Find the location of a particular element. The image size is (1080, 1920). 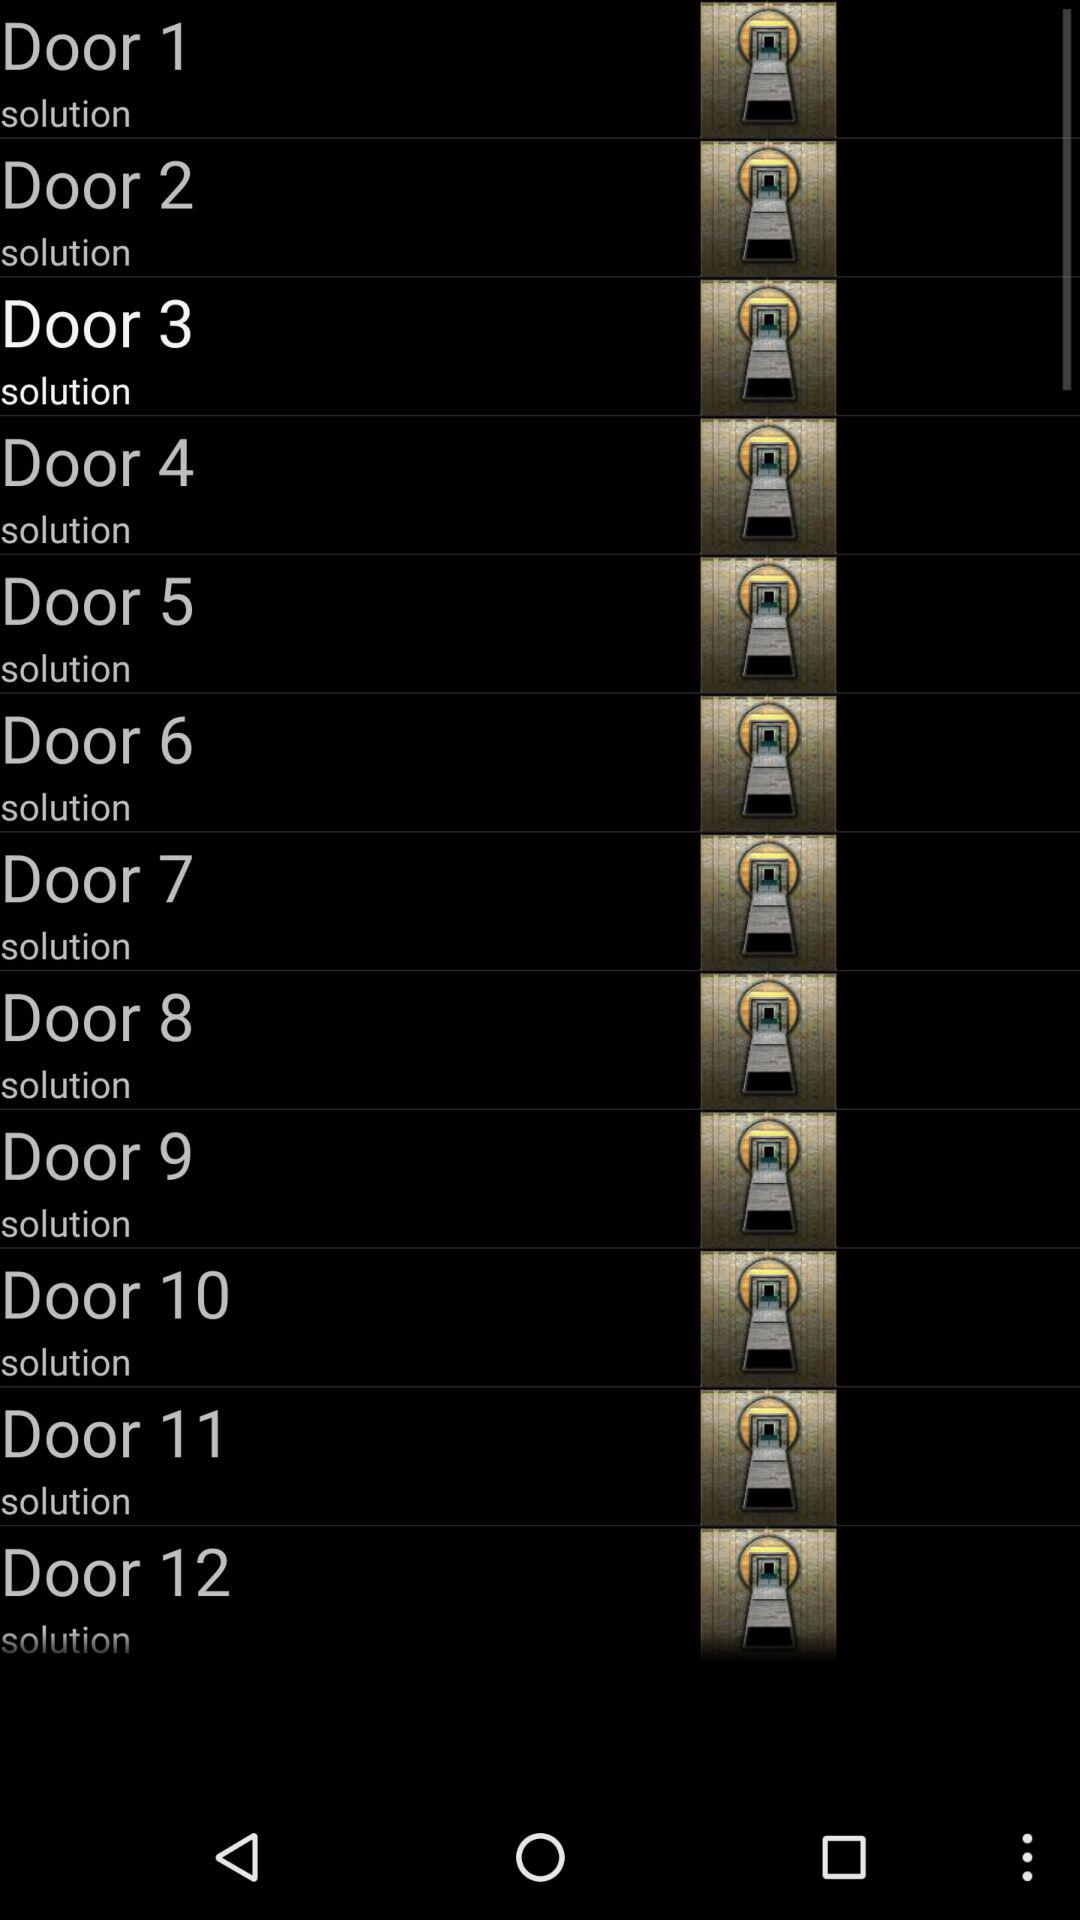

turn on item above the solution item is located at coordinates (348, 460).